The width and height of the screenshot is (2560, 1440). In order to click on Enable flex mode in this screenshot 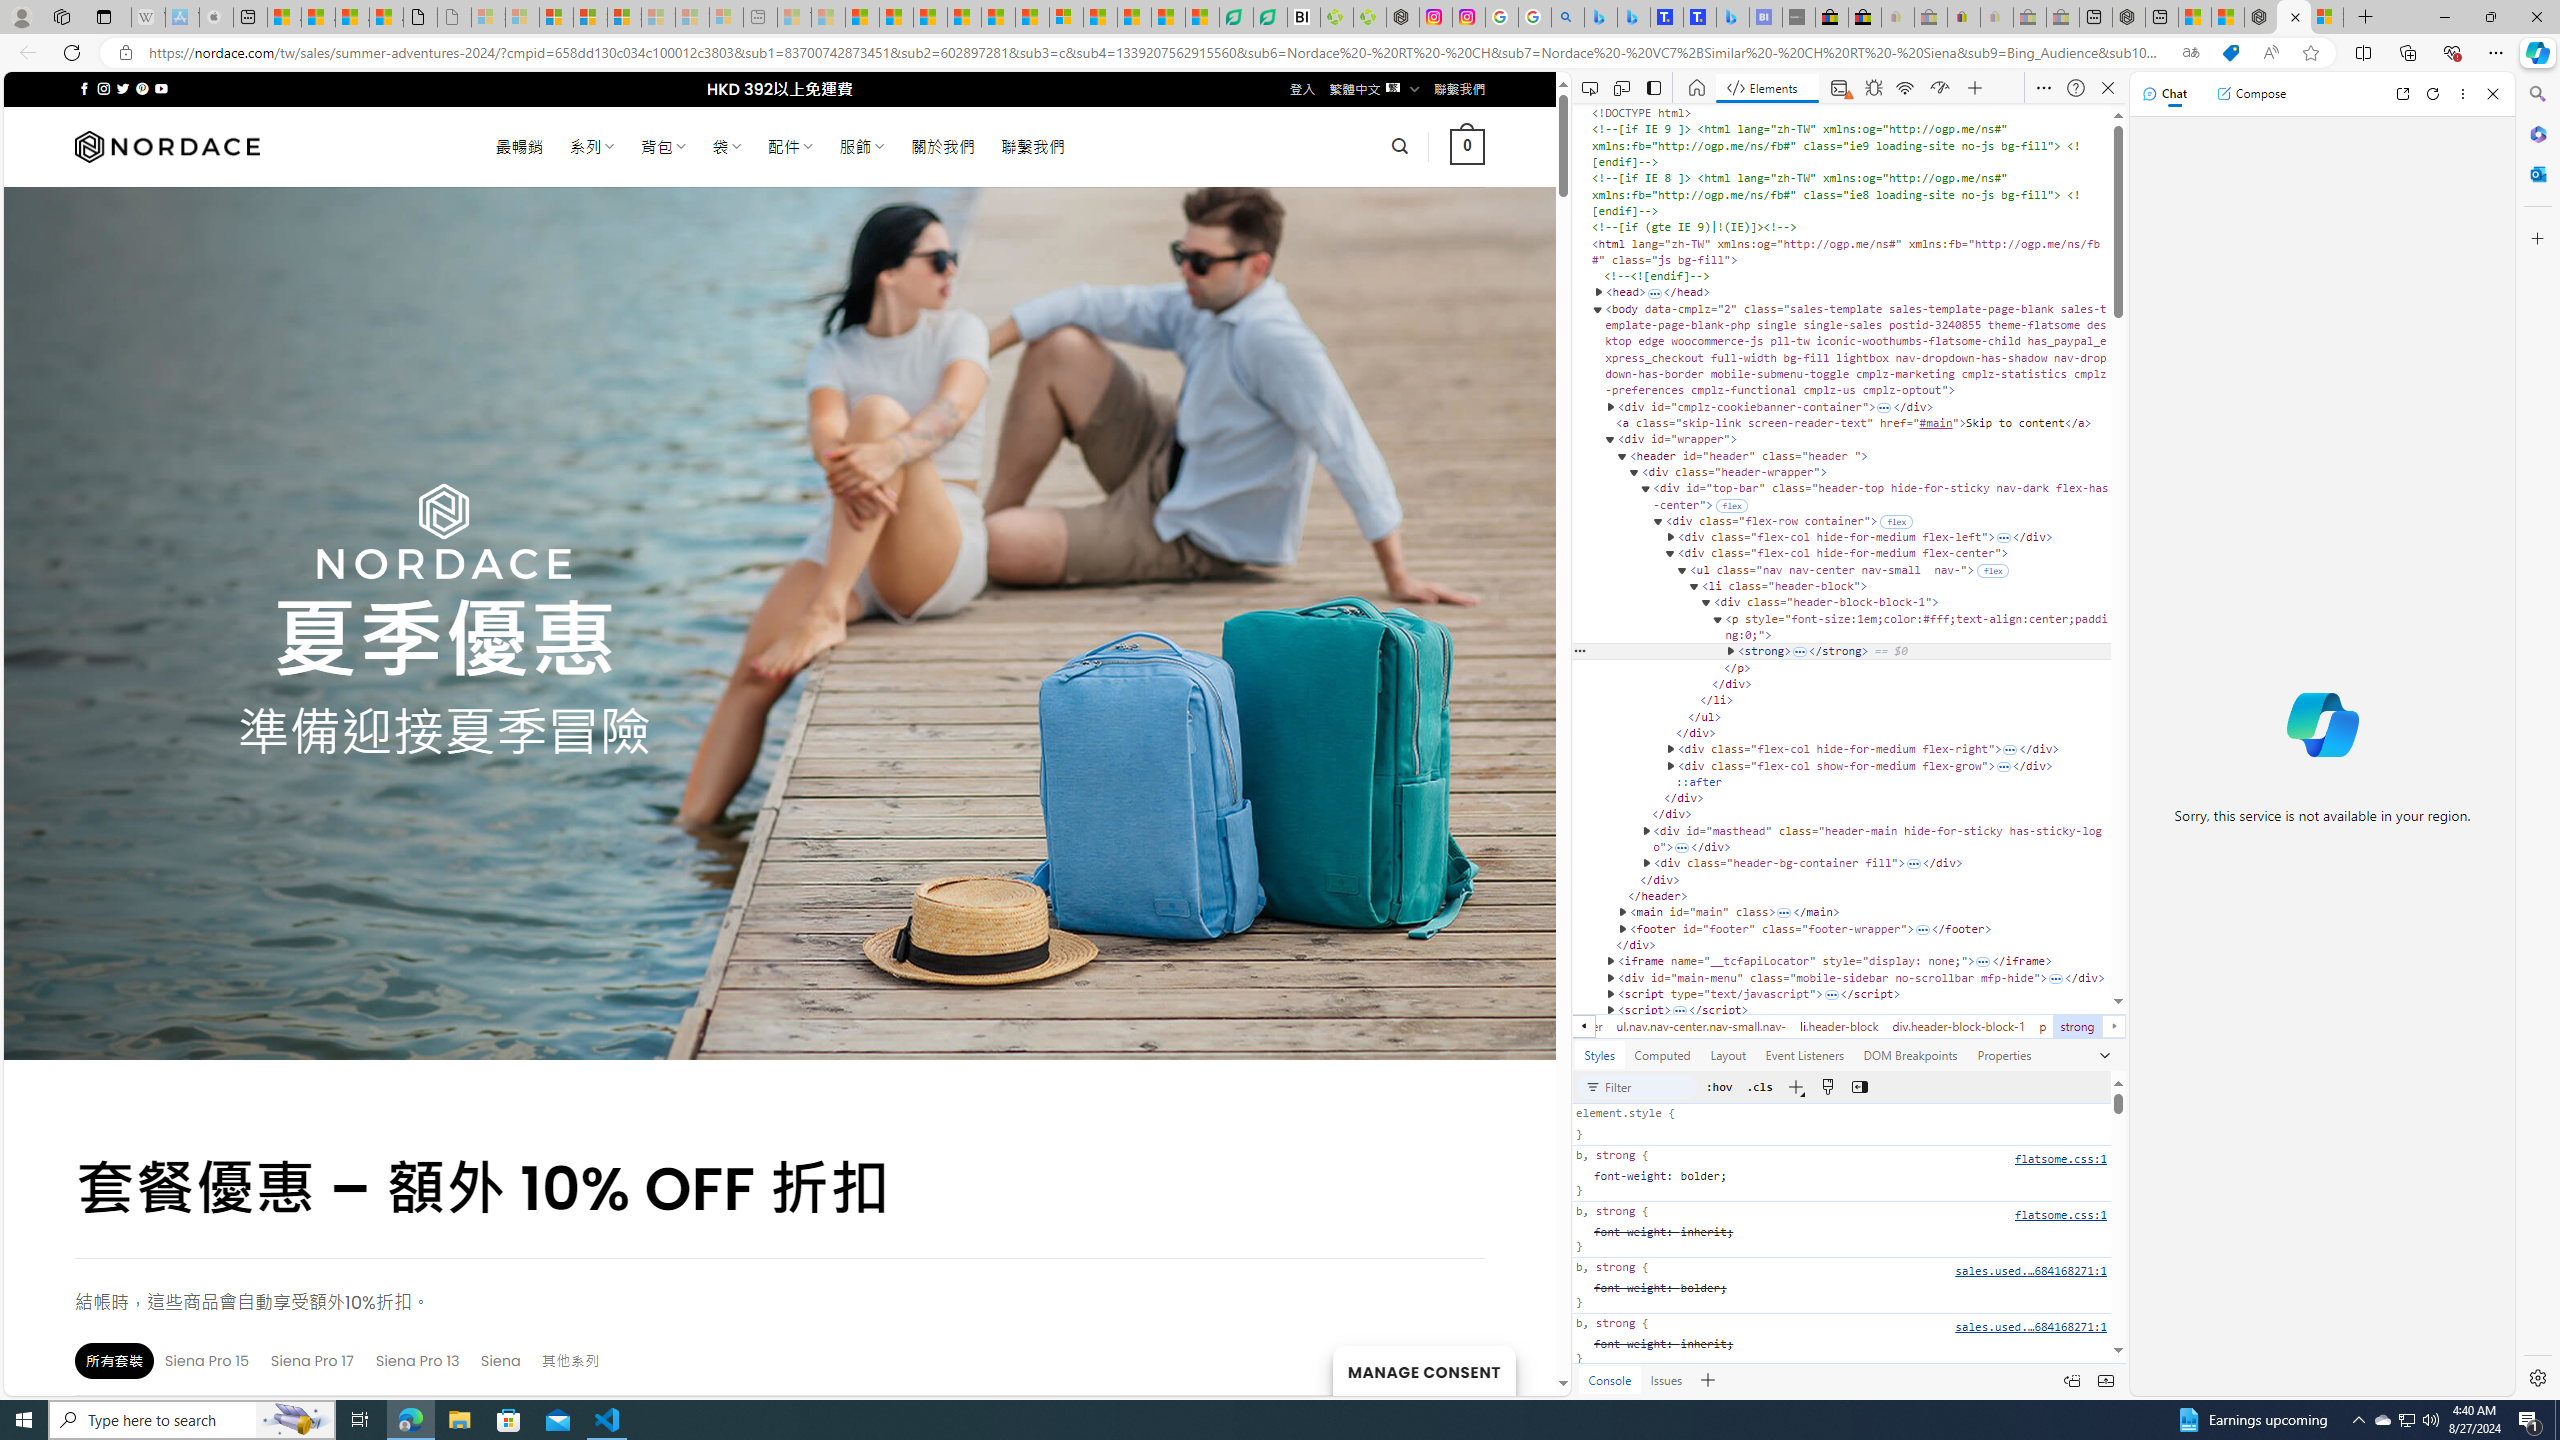, I will do `click(1992, 570)`.